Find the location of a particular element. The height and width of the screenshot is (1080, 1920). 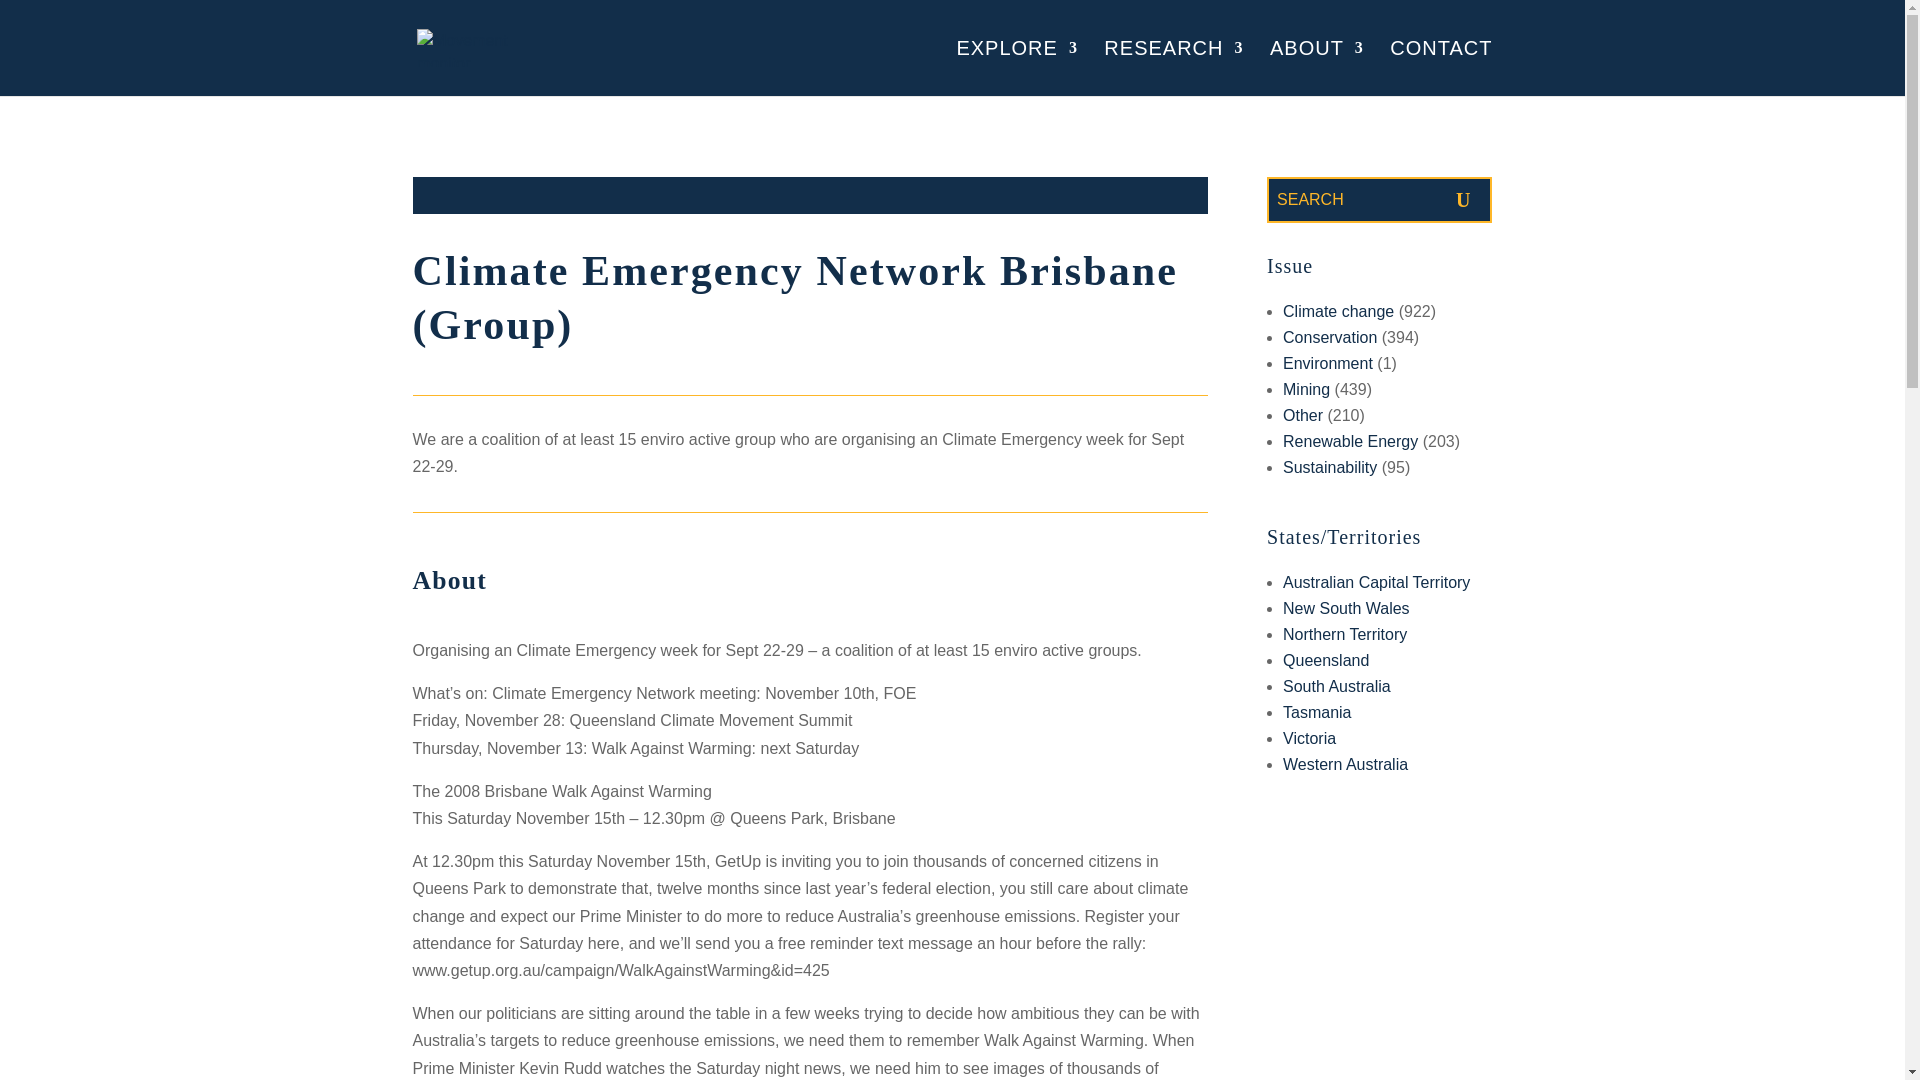

Renewable Energy is located at coordinates (1350, 442).